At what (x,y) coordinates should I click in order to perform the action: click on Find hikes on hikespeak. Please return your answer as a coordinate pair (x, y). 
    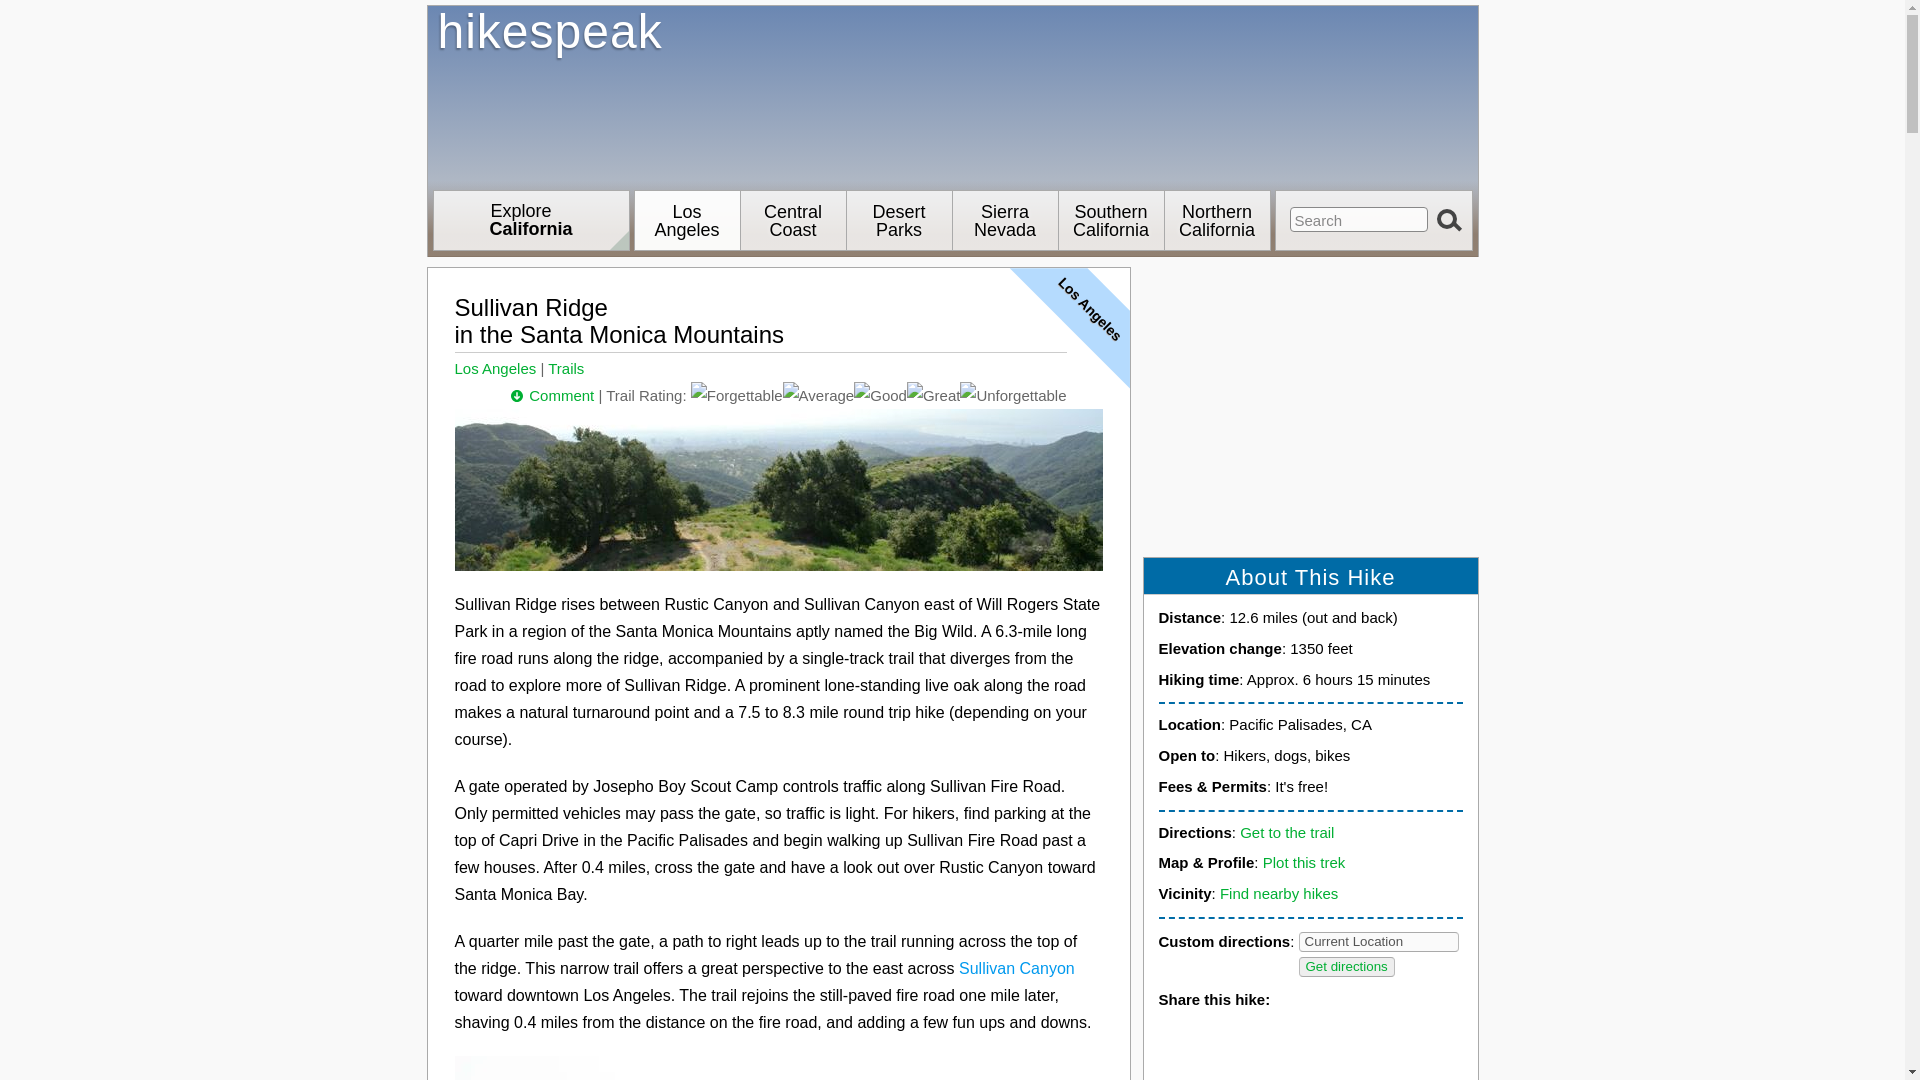
    Looking at the image, I should click on (953, 94).